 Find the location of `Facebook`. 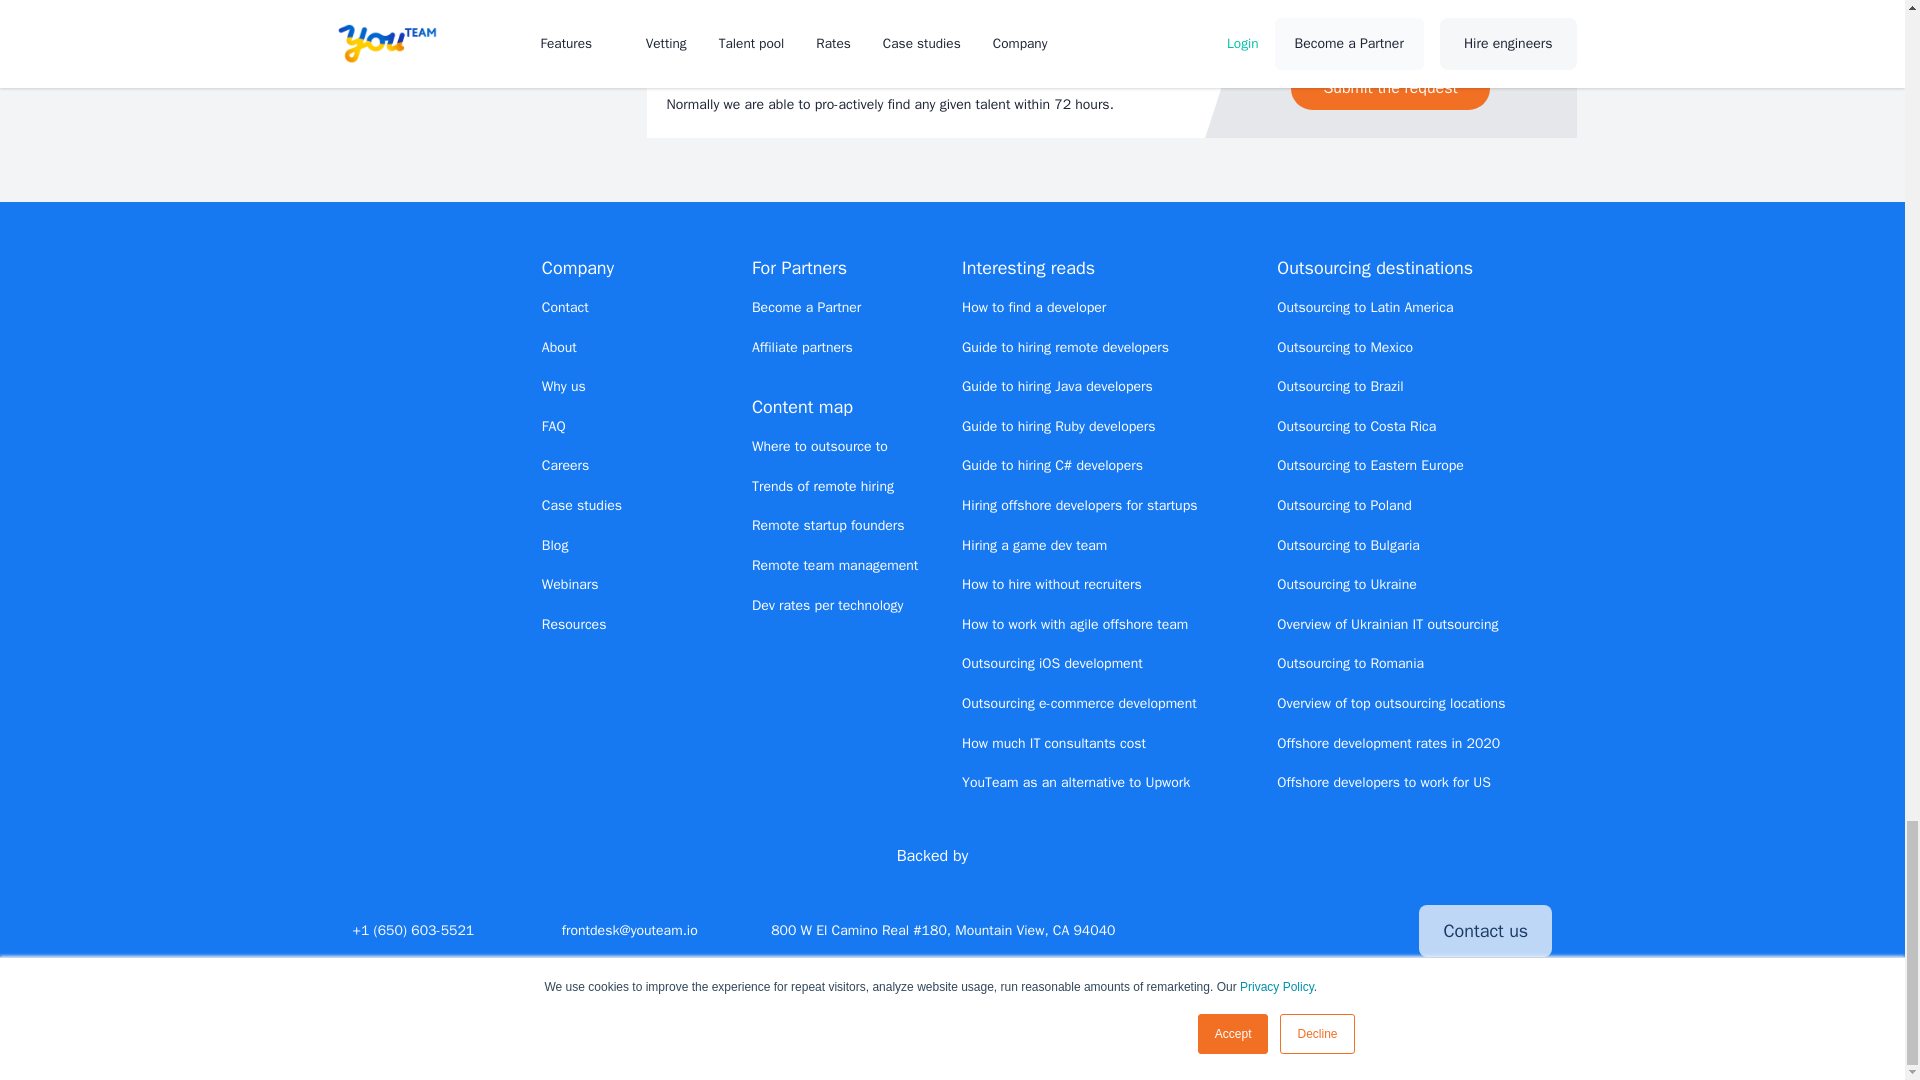

Facebook is located at coordinates (1307, 930).